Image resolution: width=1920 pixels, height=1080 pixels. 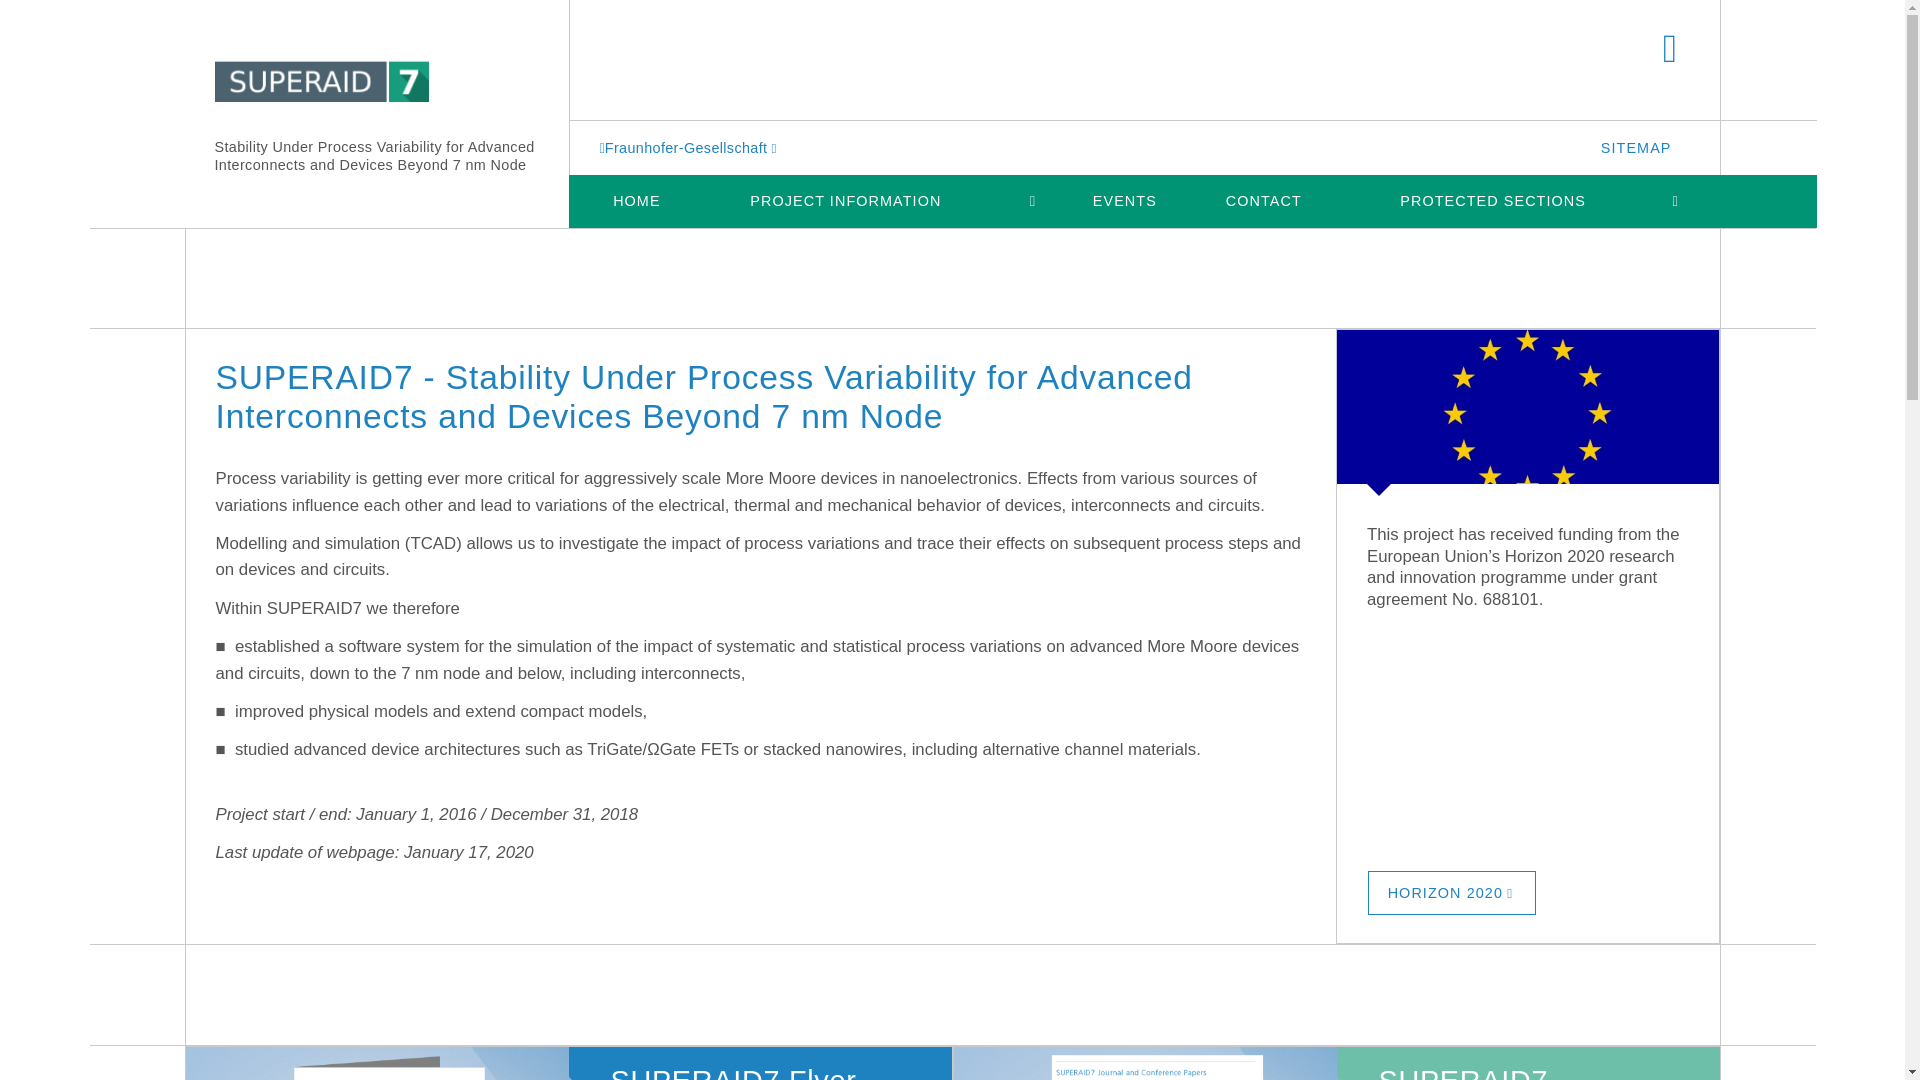 What do you see at coordinates (1636, 147) in the screenshot?
I see `SITEMAP` at bounding box center [1636, 147].